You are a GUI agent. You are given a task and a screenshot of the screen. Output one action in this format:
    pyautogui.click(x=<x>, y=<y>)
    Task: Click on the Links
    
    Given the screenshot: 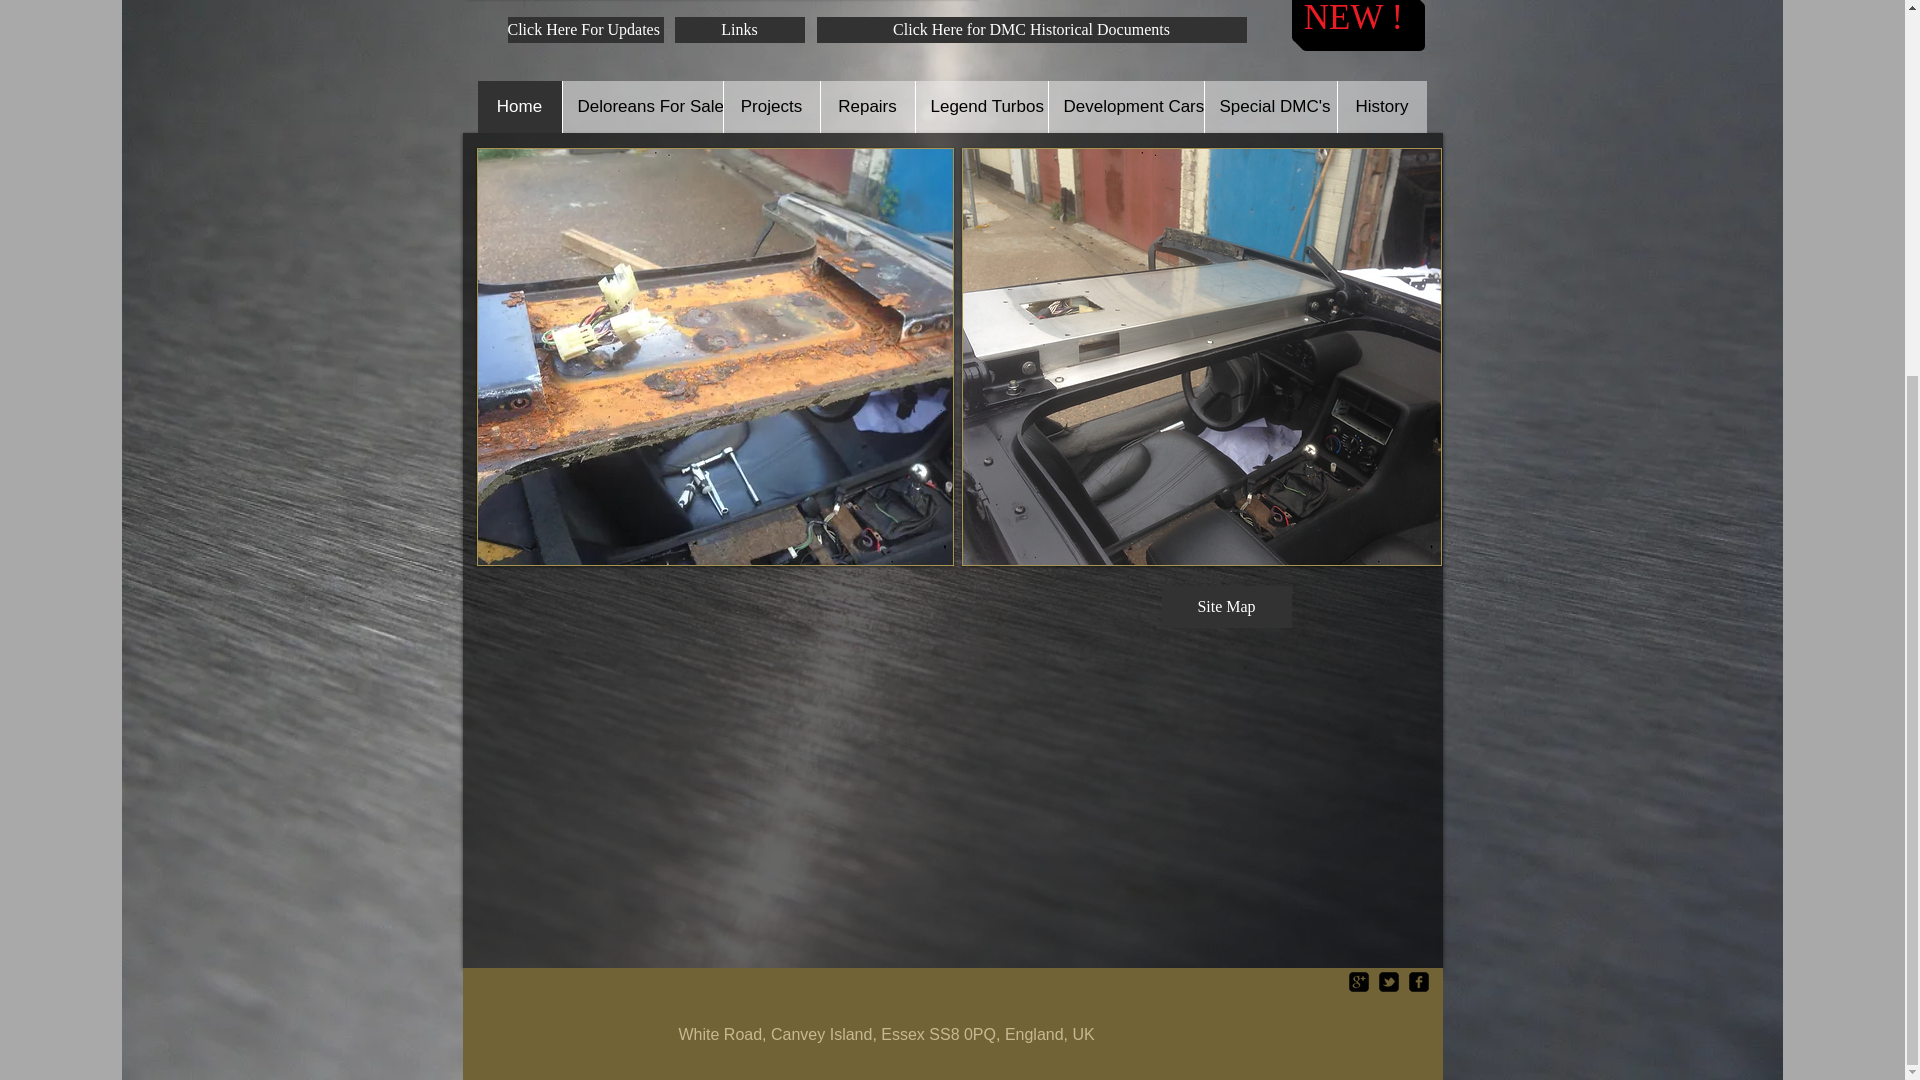 What is the action you would take?
    pyautogui.click(x=738, y=30)
    